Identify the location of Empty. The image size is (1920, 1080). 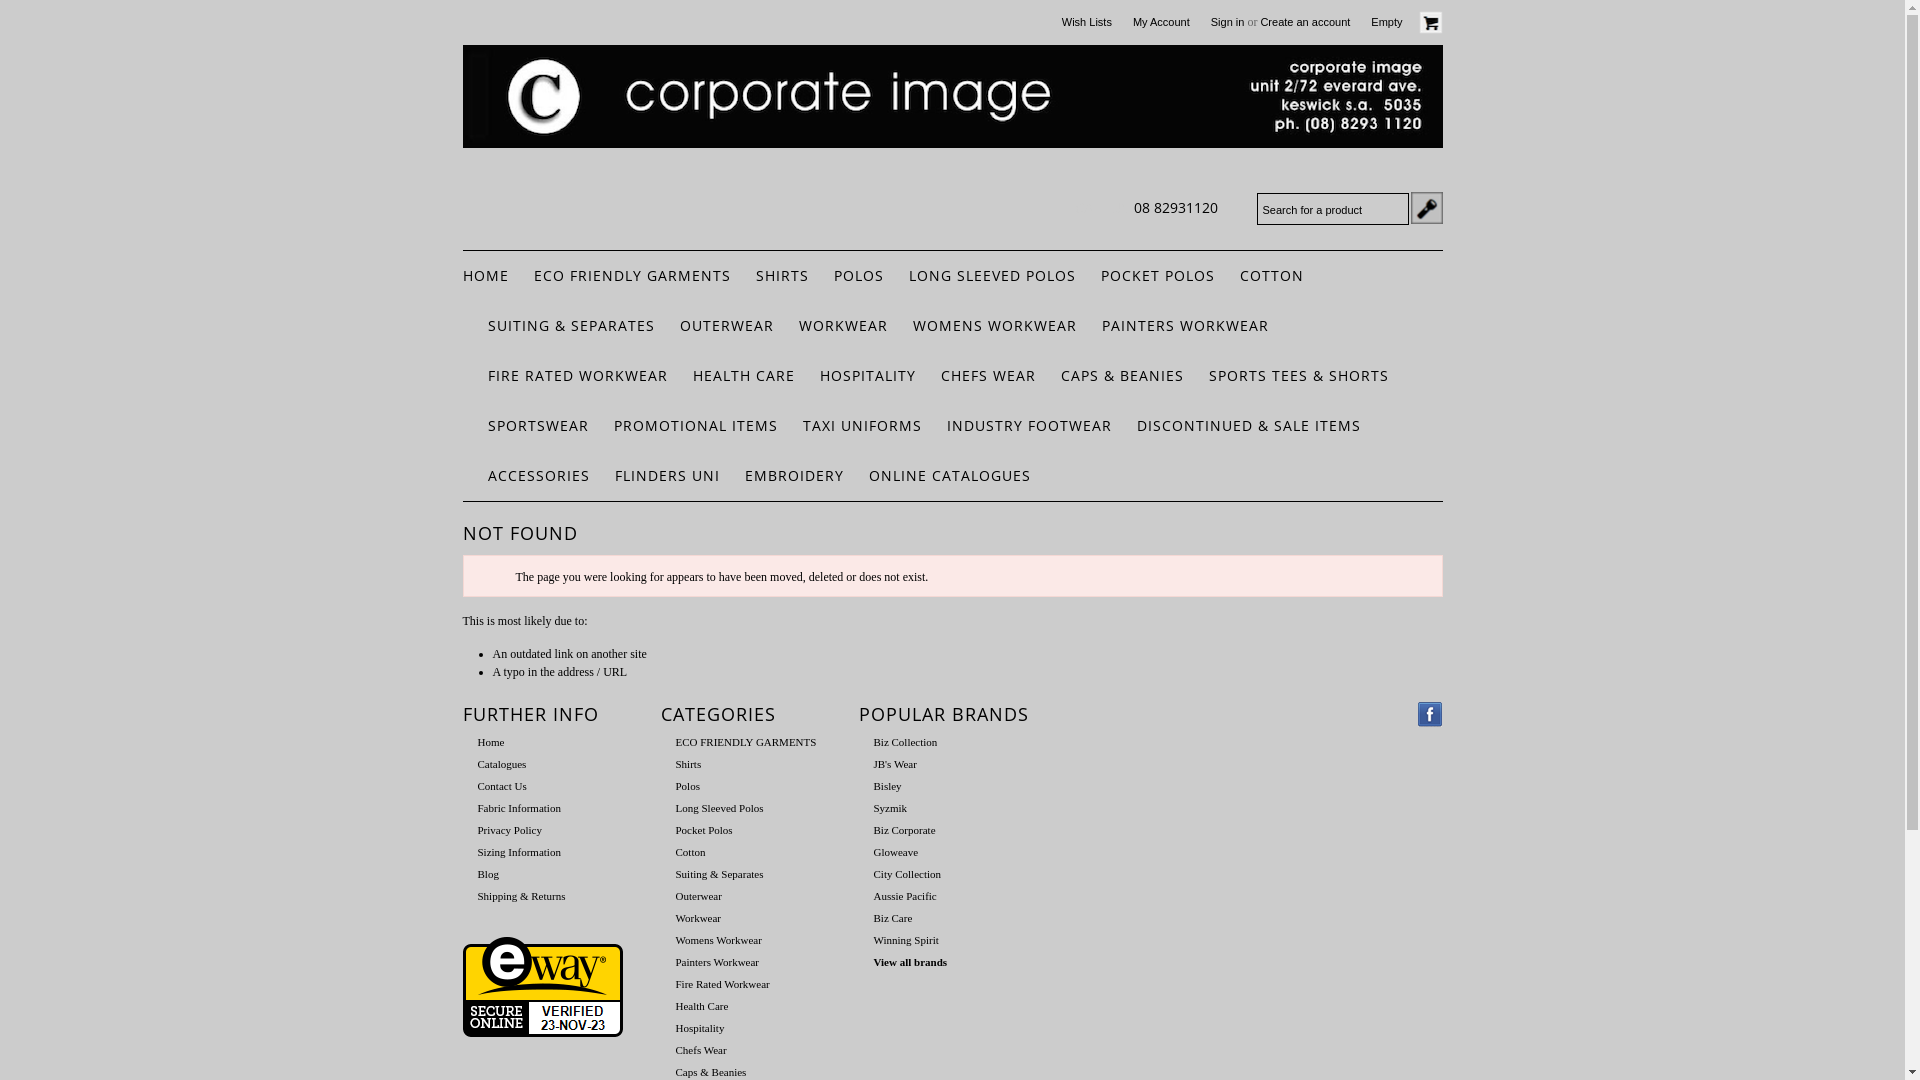
(1406, 22).